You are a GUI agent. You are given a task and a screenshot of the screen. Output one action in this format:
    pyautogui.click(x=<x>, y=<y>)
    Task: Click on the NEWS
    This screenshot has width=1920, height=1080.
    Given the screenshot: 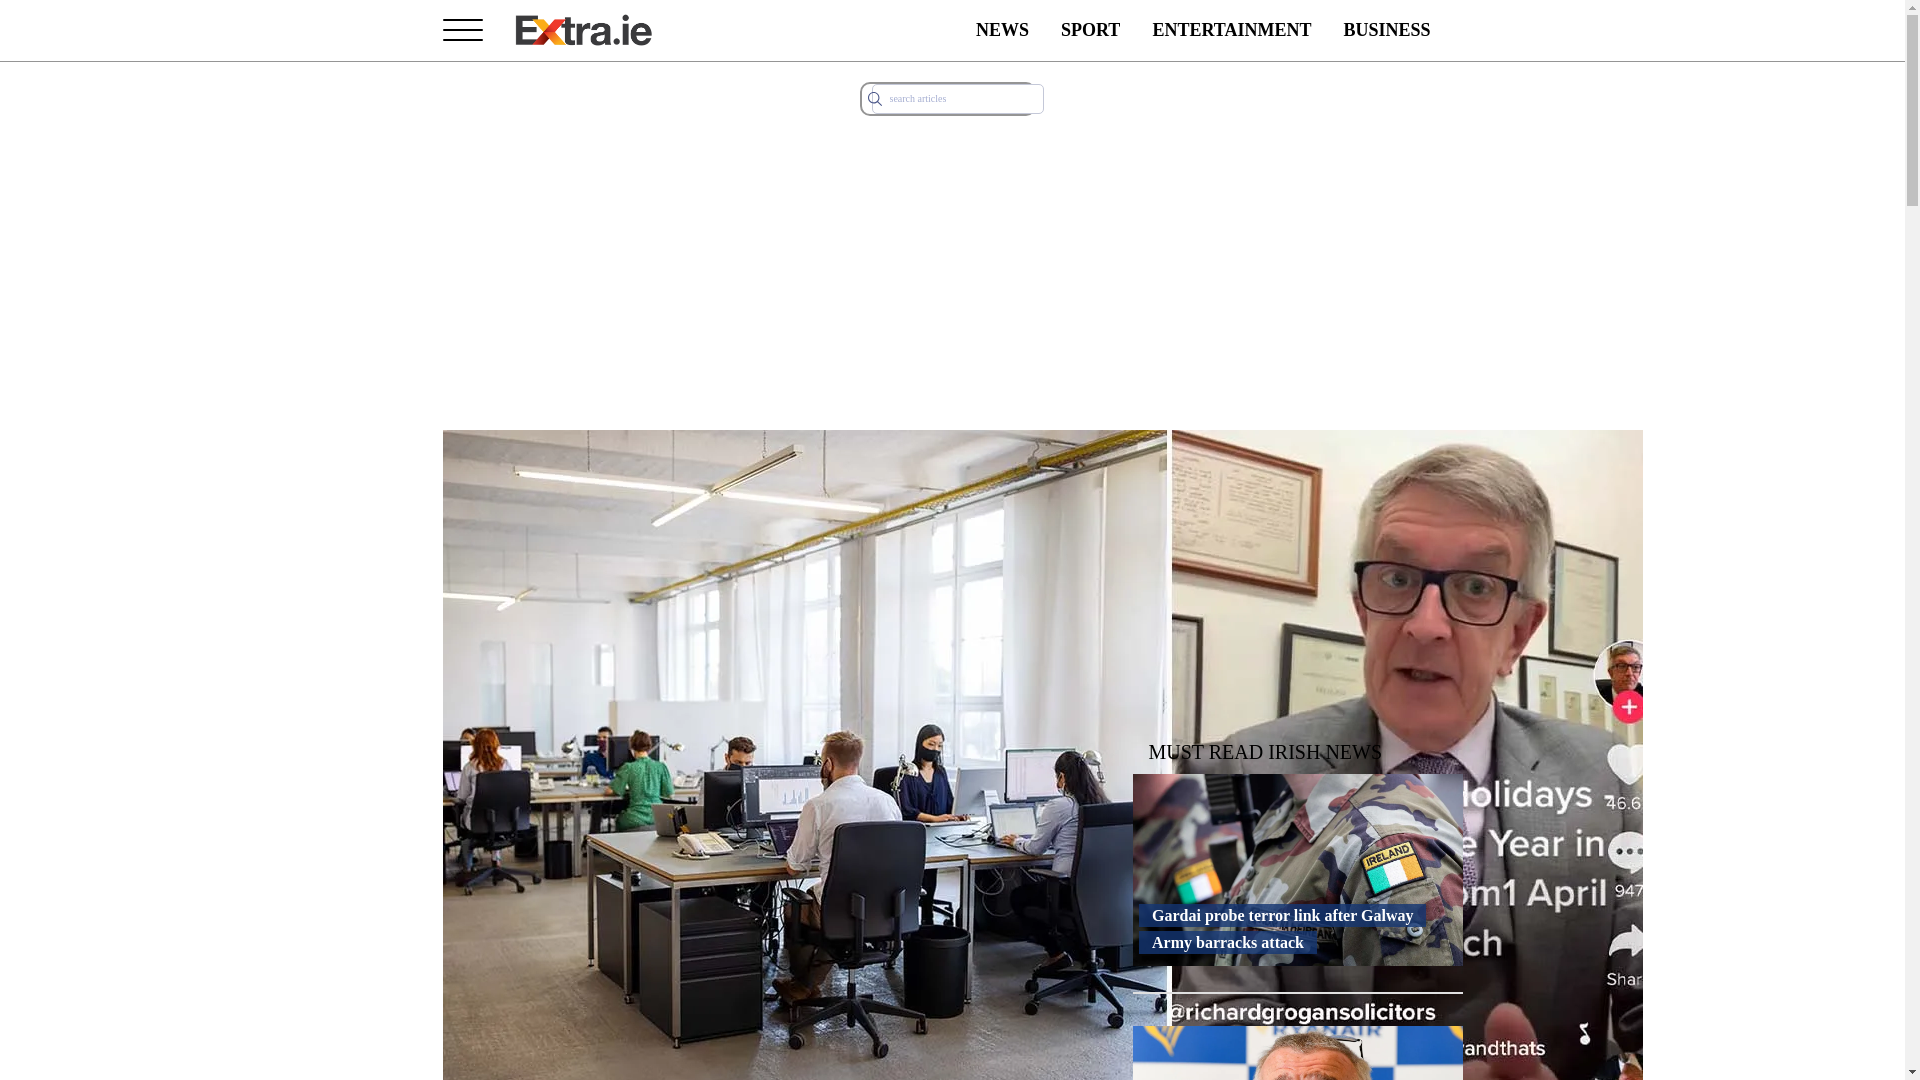 What is the action you would take?
    pyautogui.click(x=1002, y=30)
    